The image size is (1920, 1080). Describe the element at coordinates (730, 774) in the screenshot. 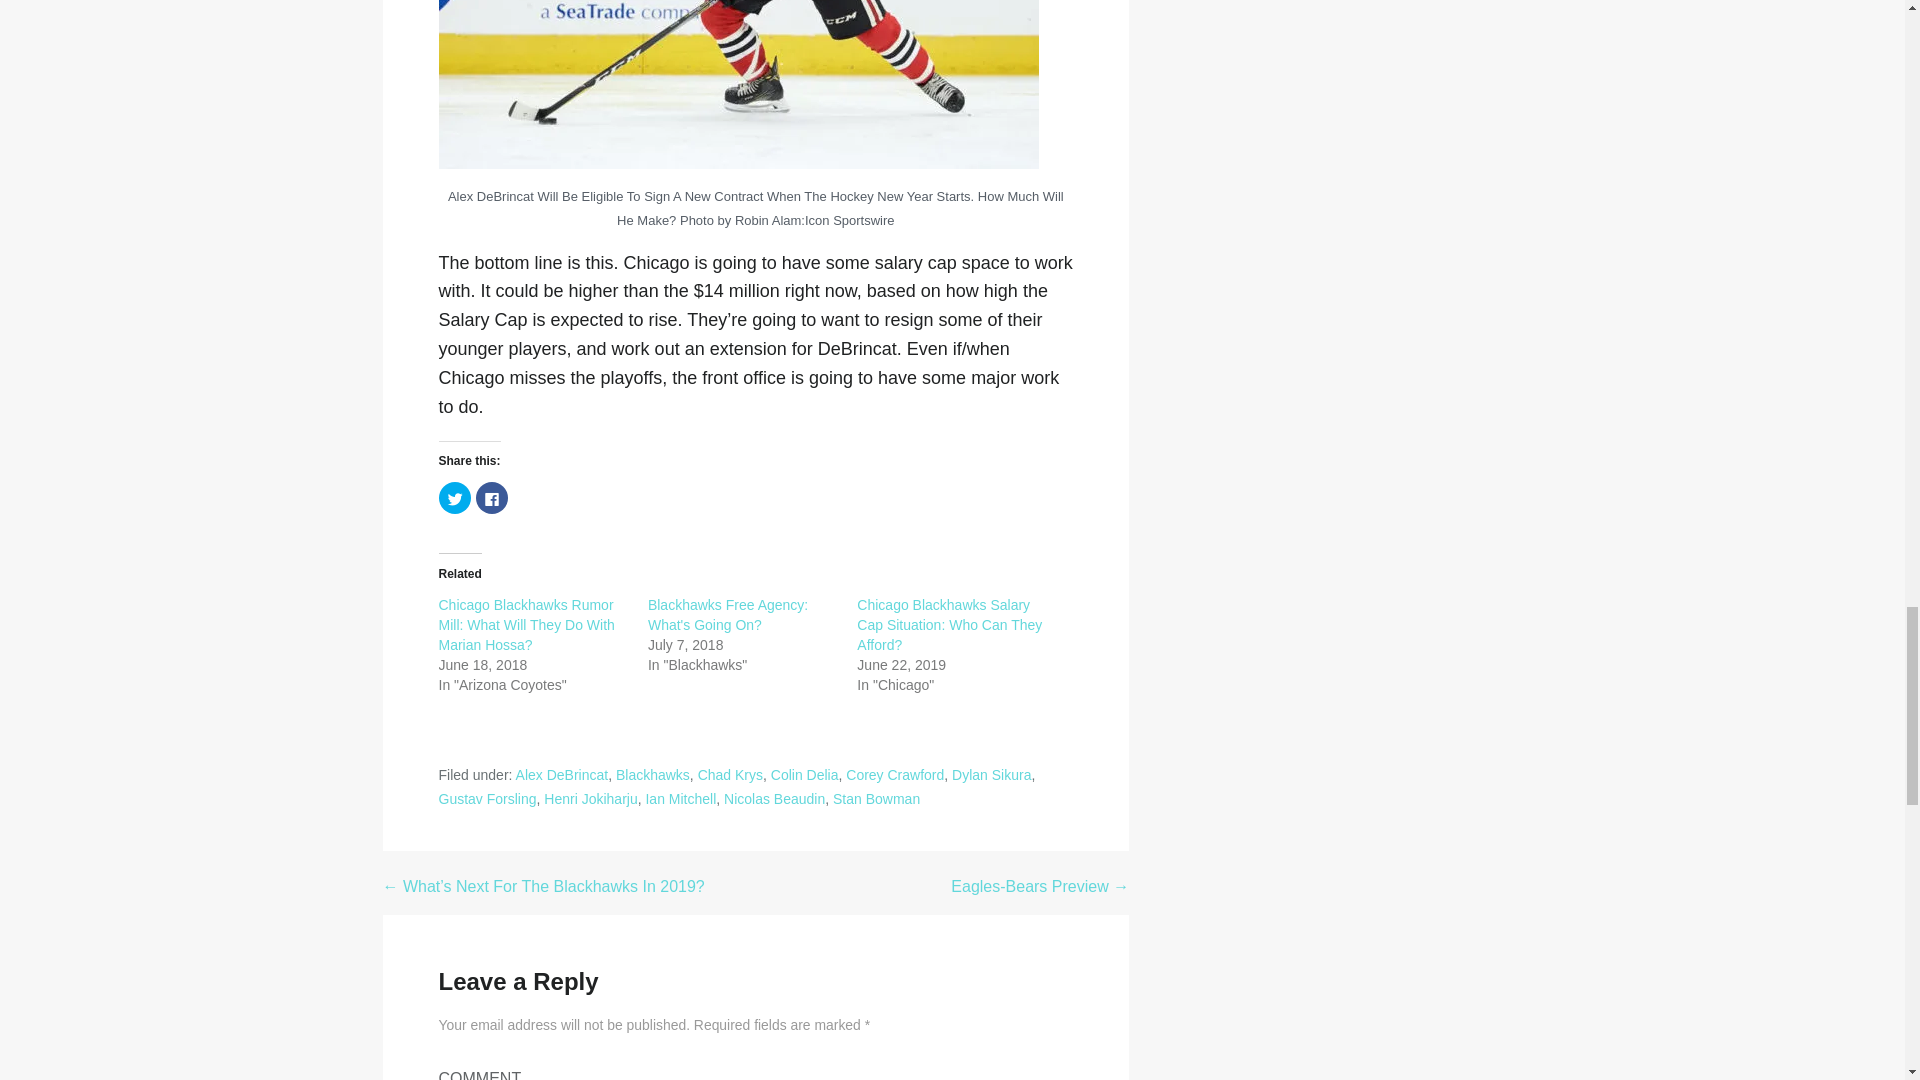

I see `Chad Krys` at that location.